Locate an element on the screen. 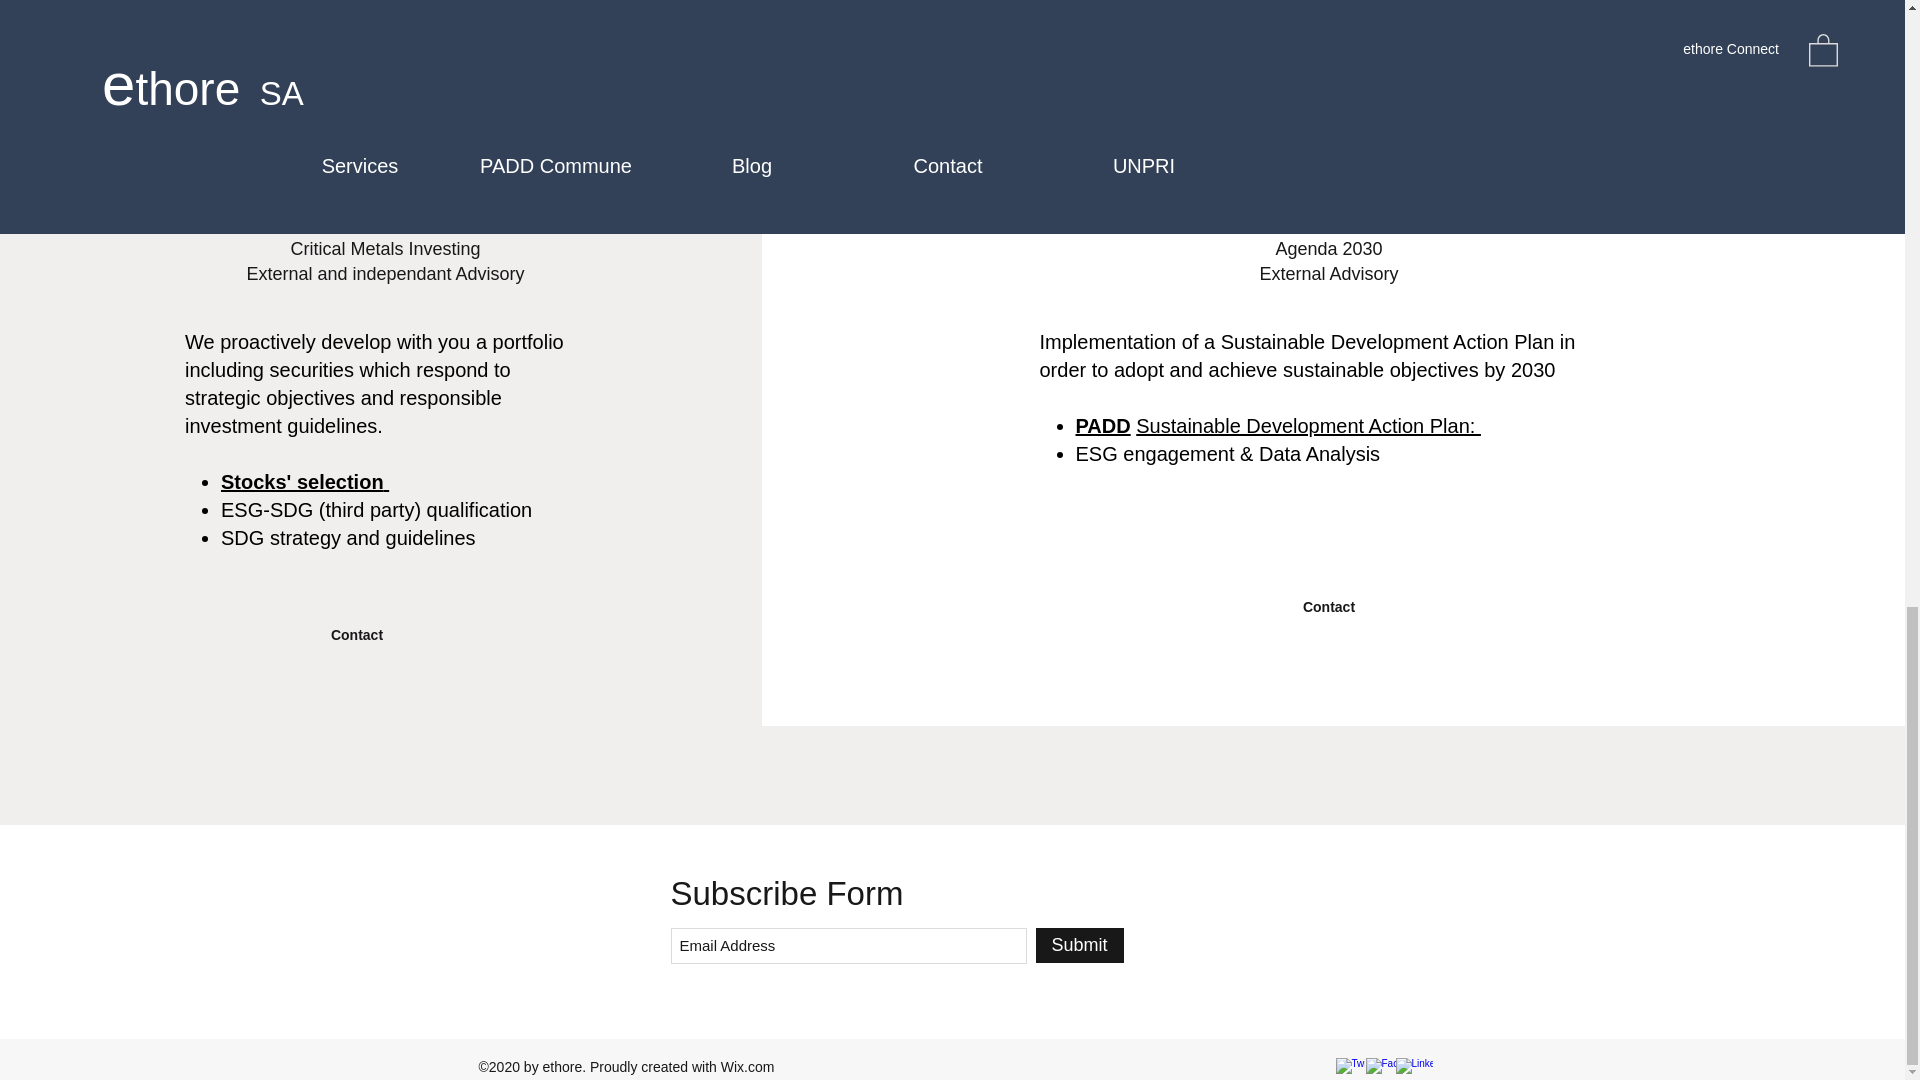  Contact is located at coordinates (356, 635).